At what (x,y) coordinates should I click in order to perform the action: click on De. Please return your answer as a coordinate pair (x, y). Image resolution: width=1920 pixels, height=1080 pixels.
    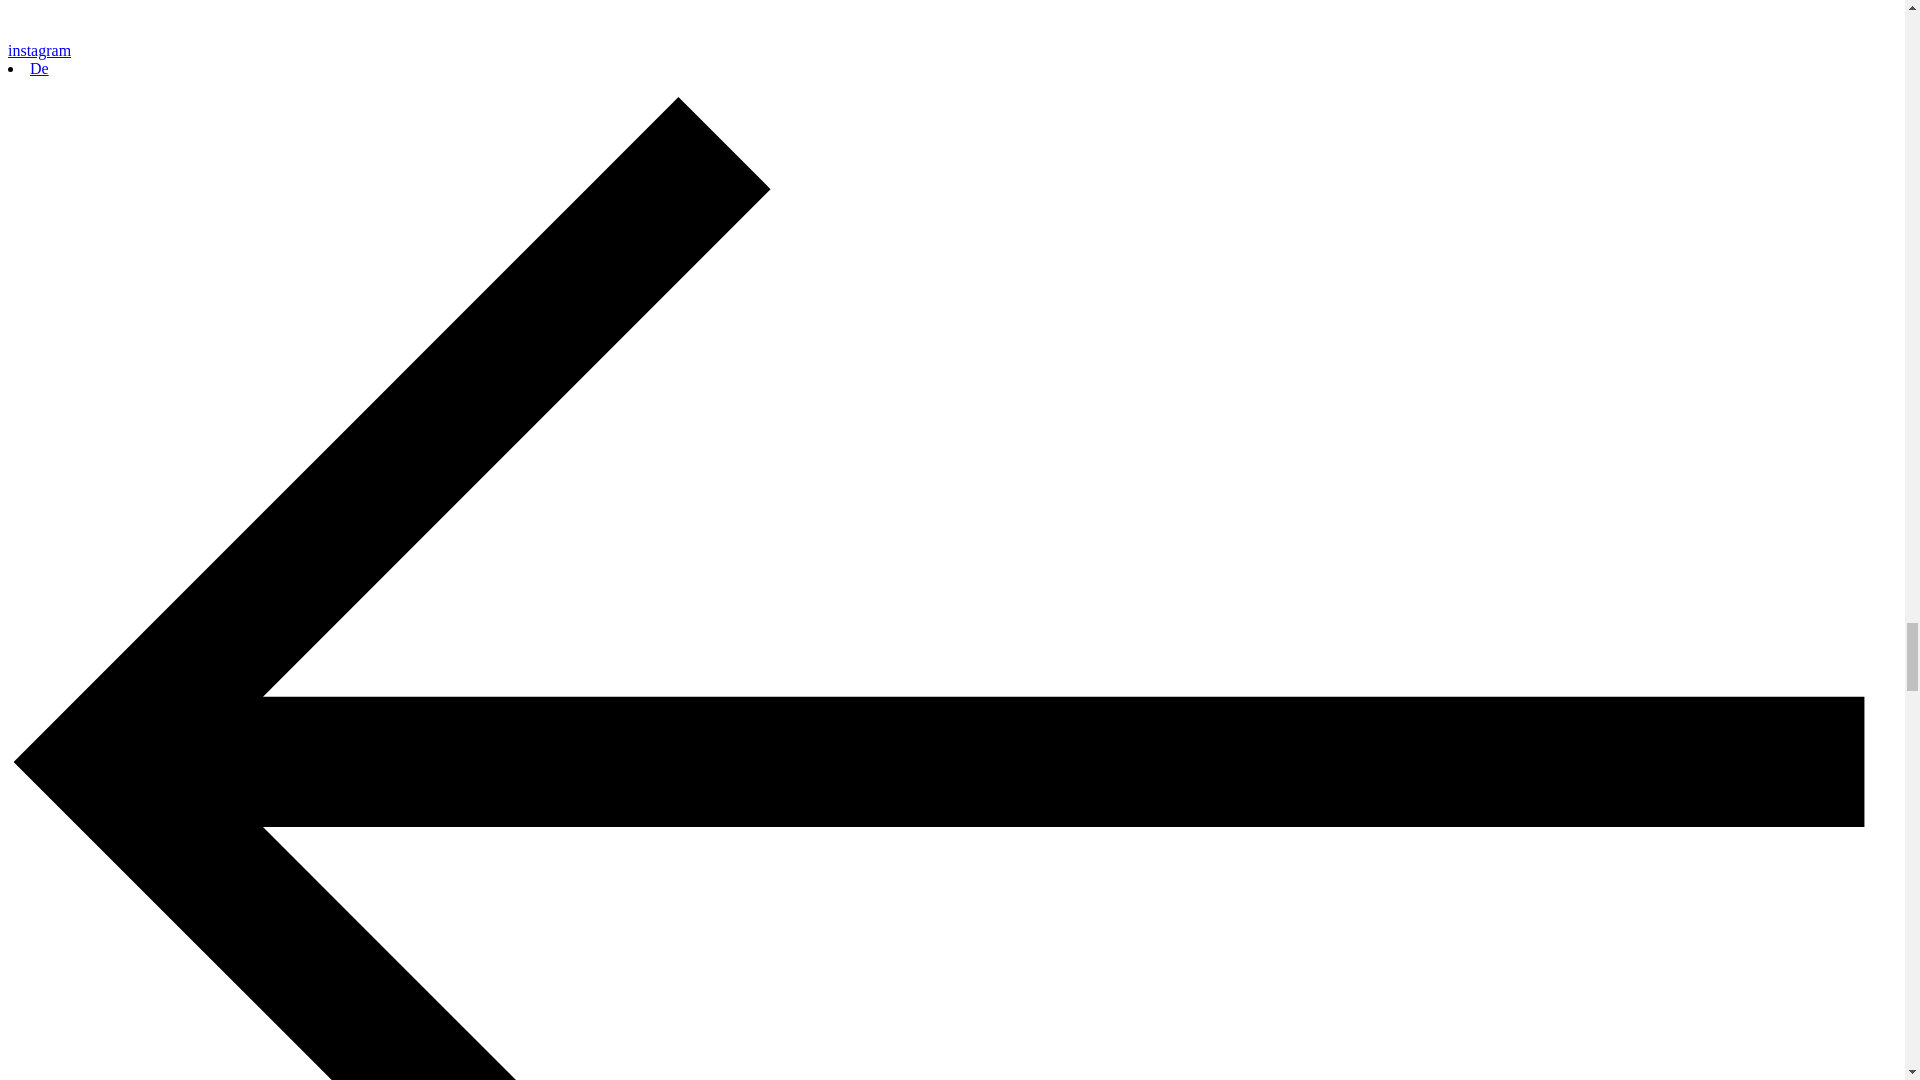
    Looking at the image, I should click on (40, 68).